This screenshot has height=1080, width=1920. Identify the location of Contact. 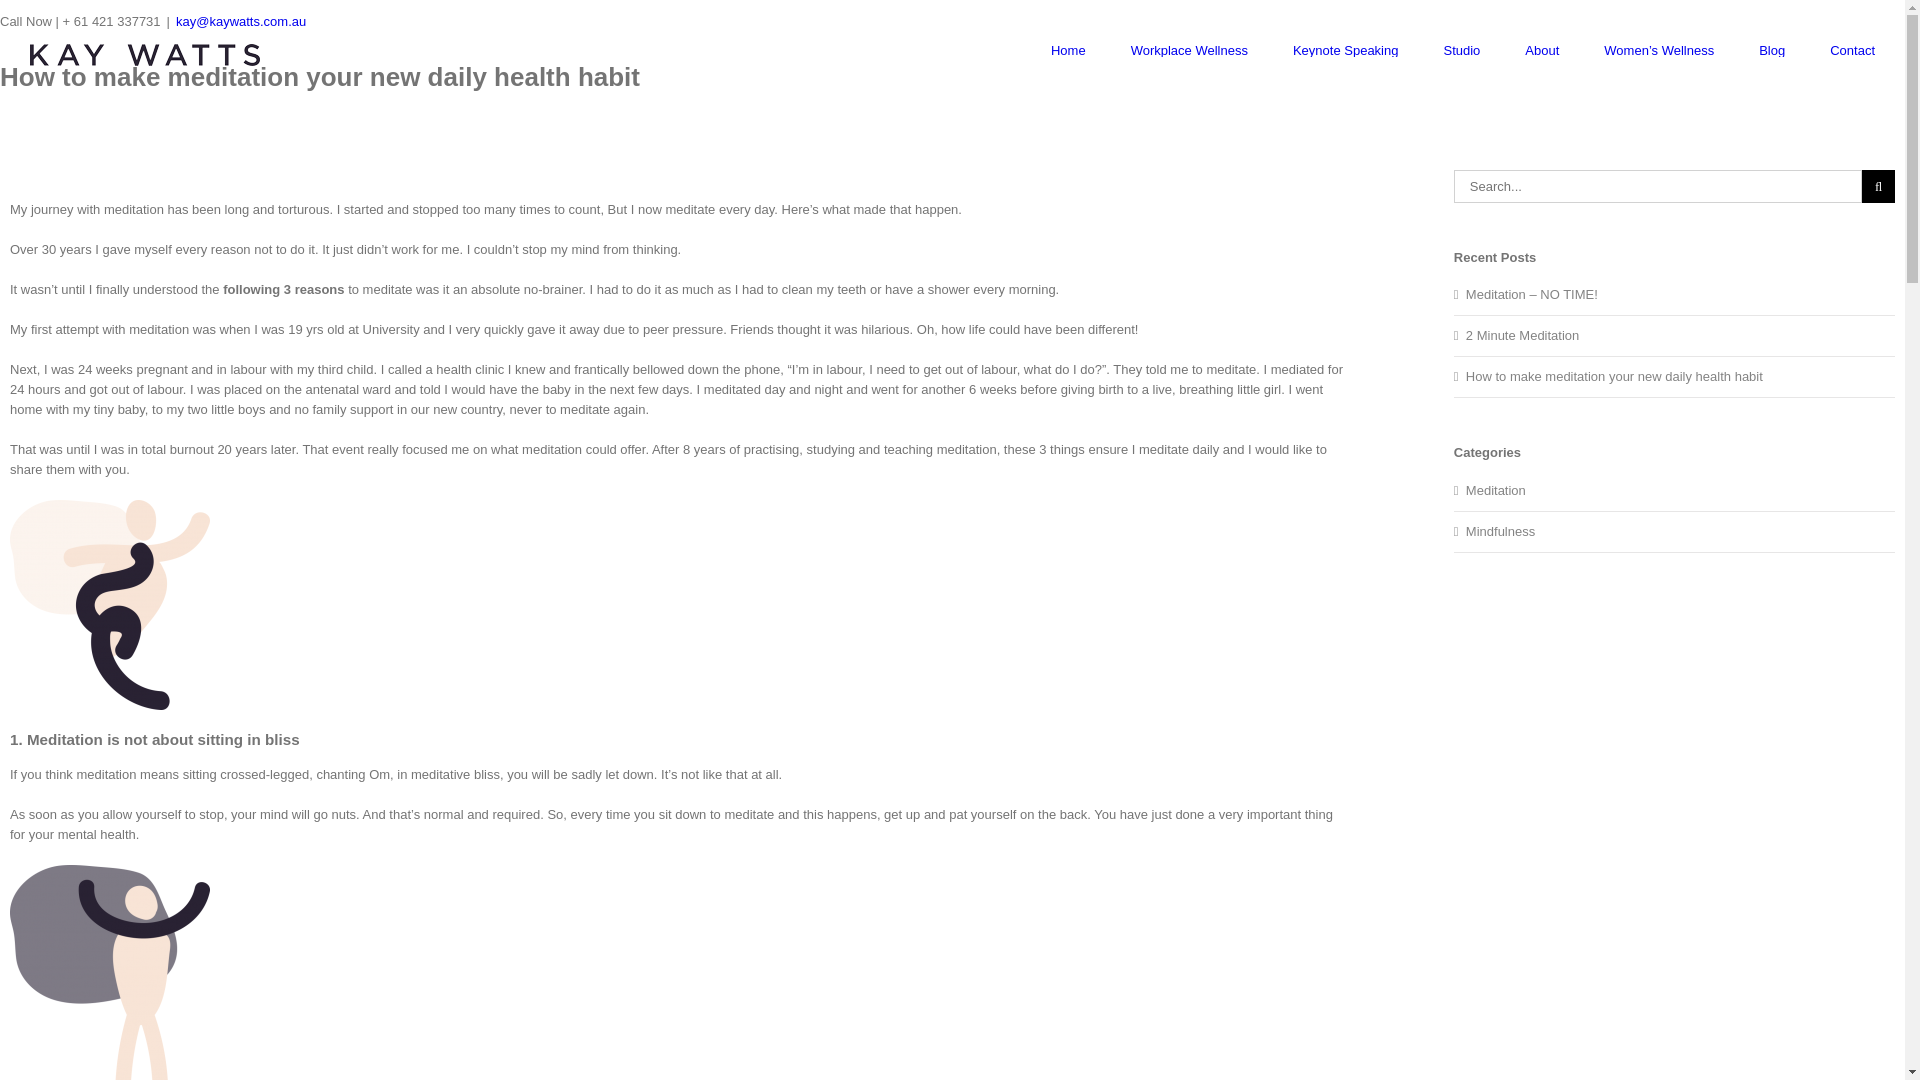
(1852, 50).